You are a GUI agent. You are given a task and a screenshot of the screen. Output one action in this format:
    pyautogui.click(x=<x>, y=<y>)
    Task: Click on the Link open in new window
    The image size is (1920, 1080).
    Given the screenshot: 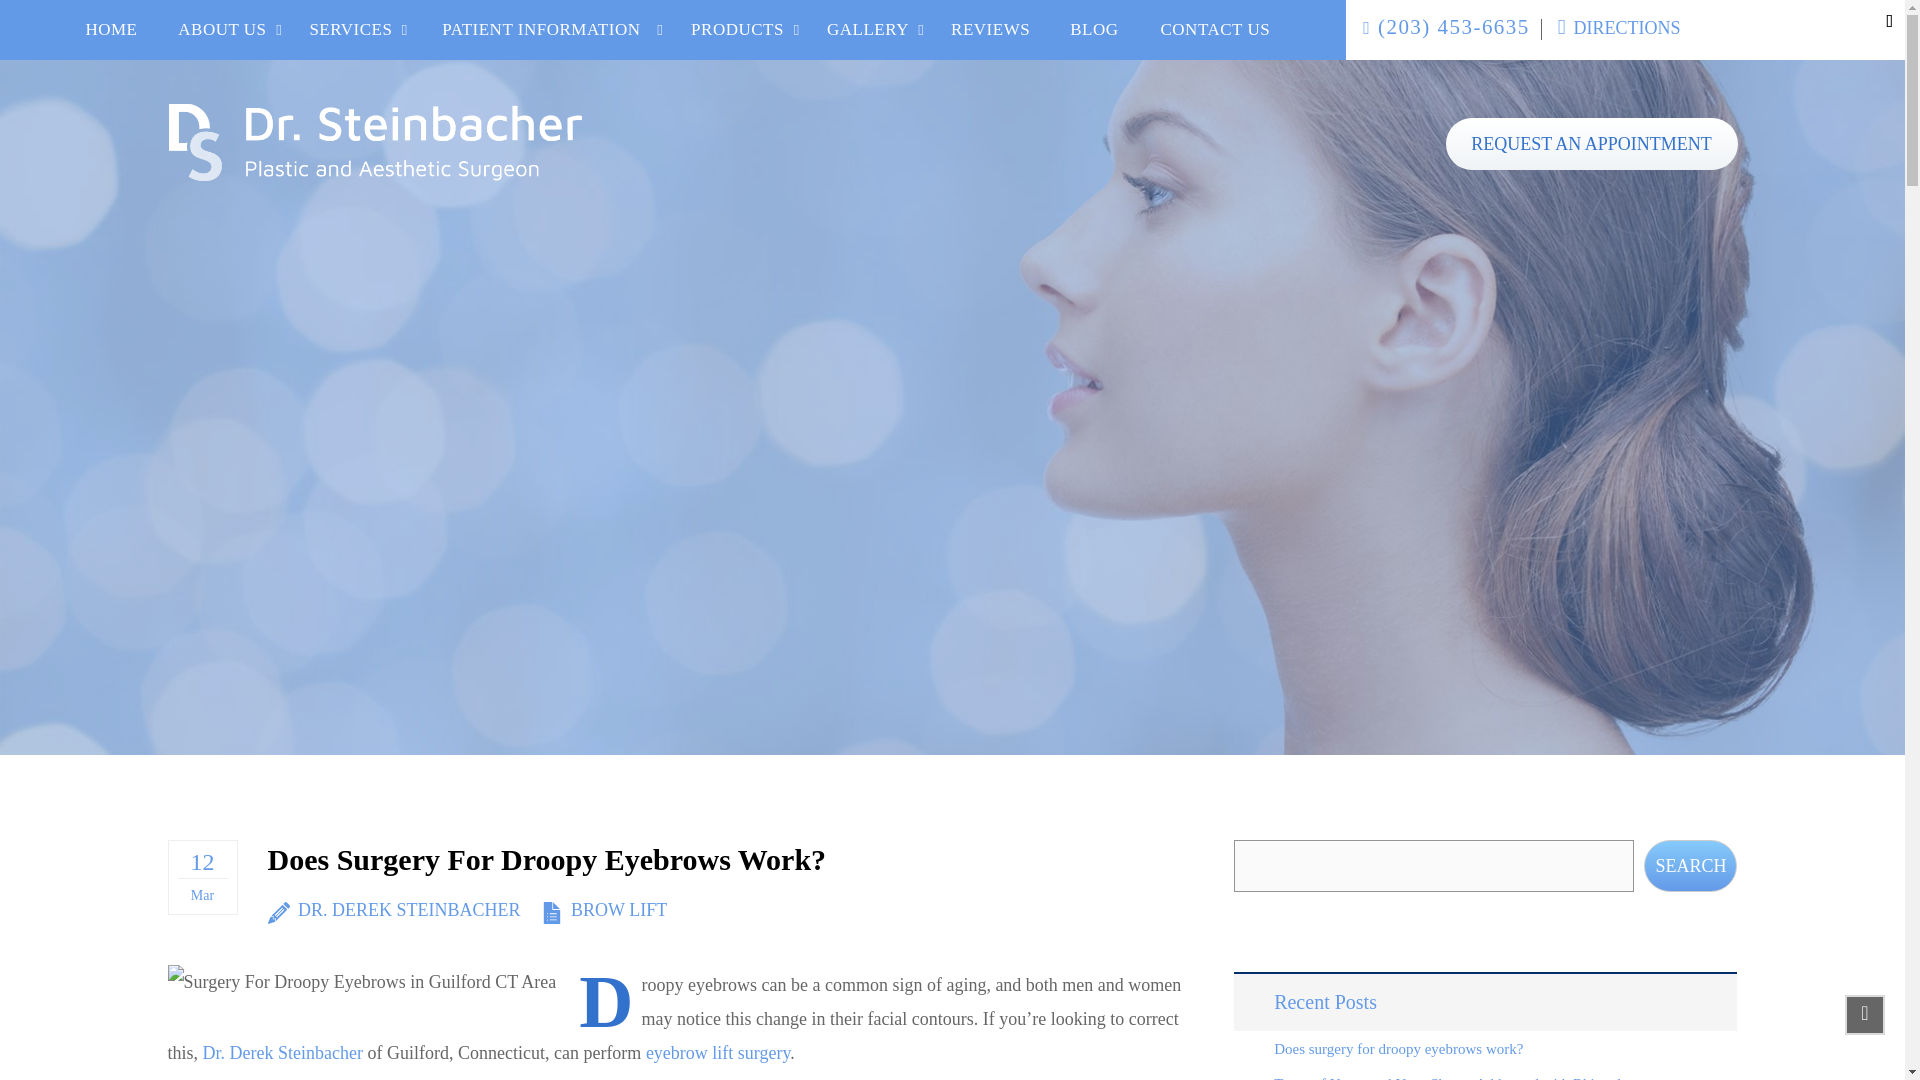 What is the action you would take?
    pyautogui.click(x=1619, y=28)
    